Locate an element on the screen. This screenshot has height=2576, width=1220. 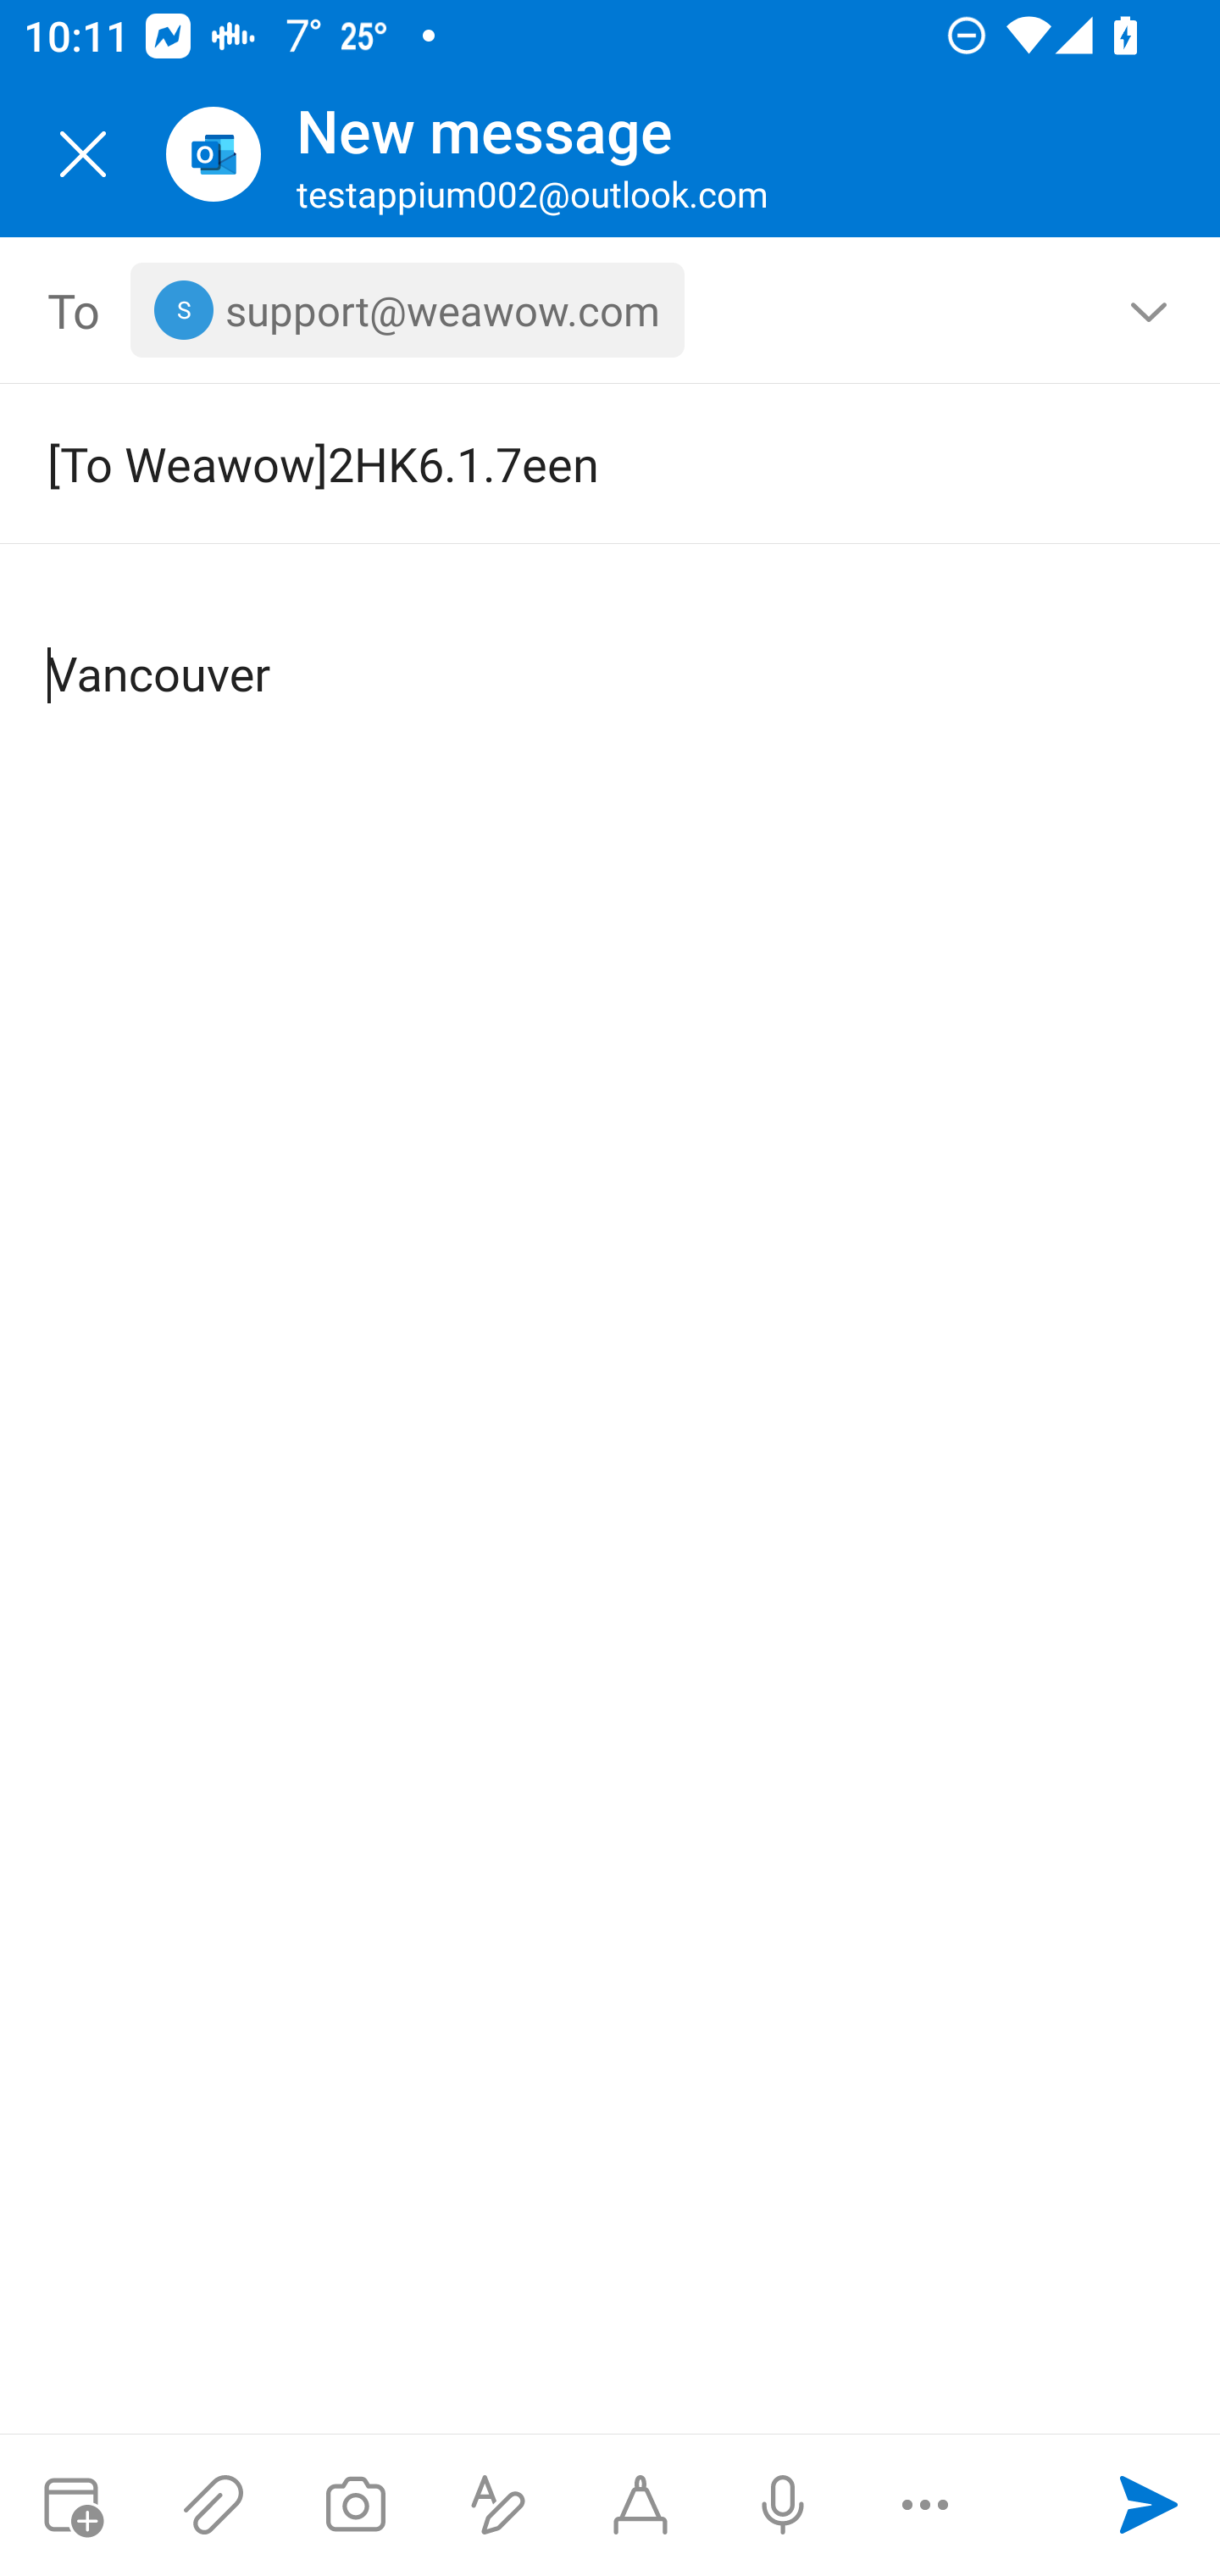
Show formatting options is located at coordinates (498, 2505).